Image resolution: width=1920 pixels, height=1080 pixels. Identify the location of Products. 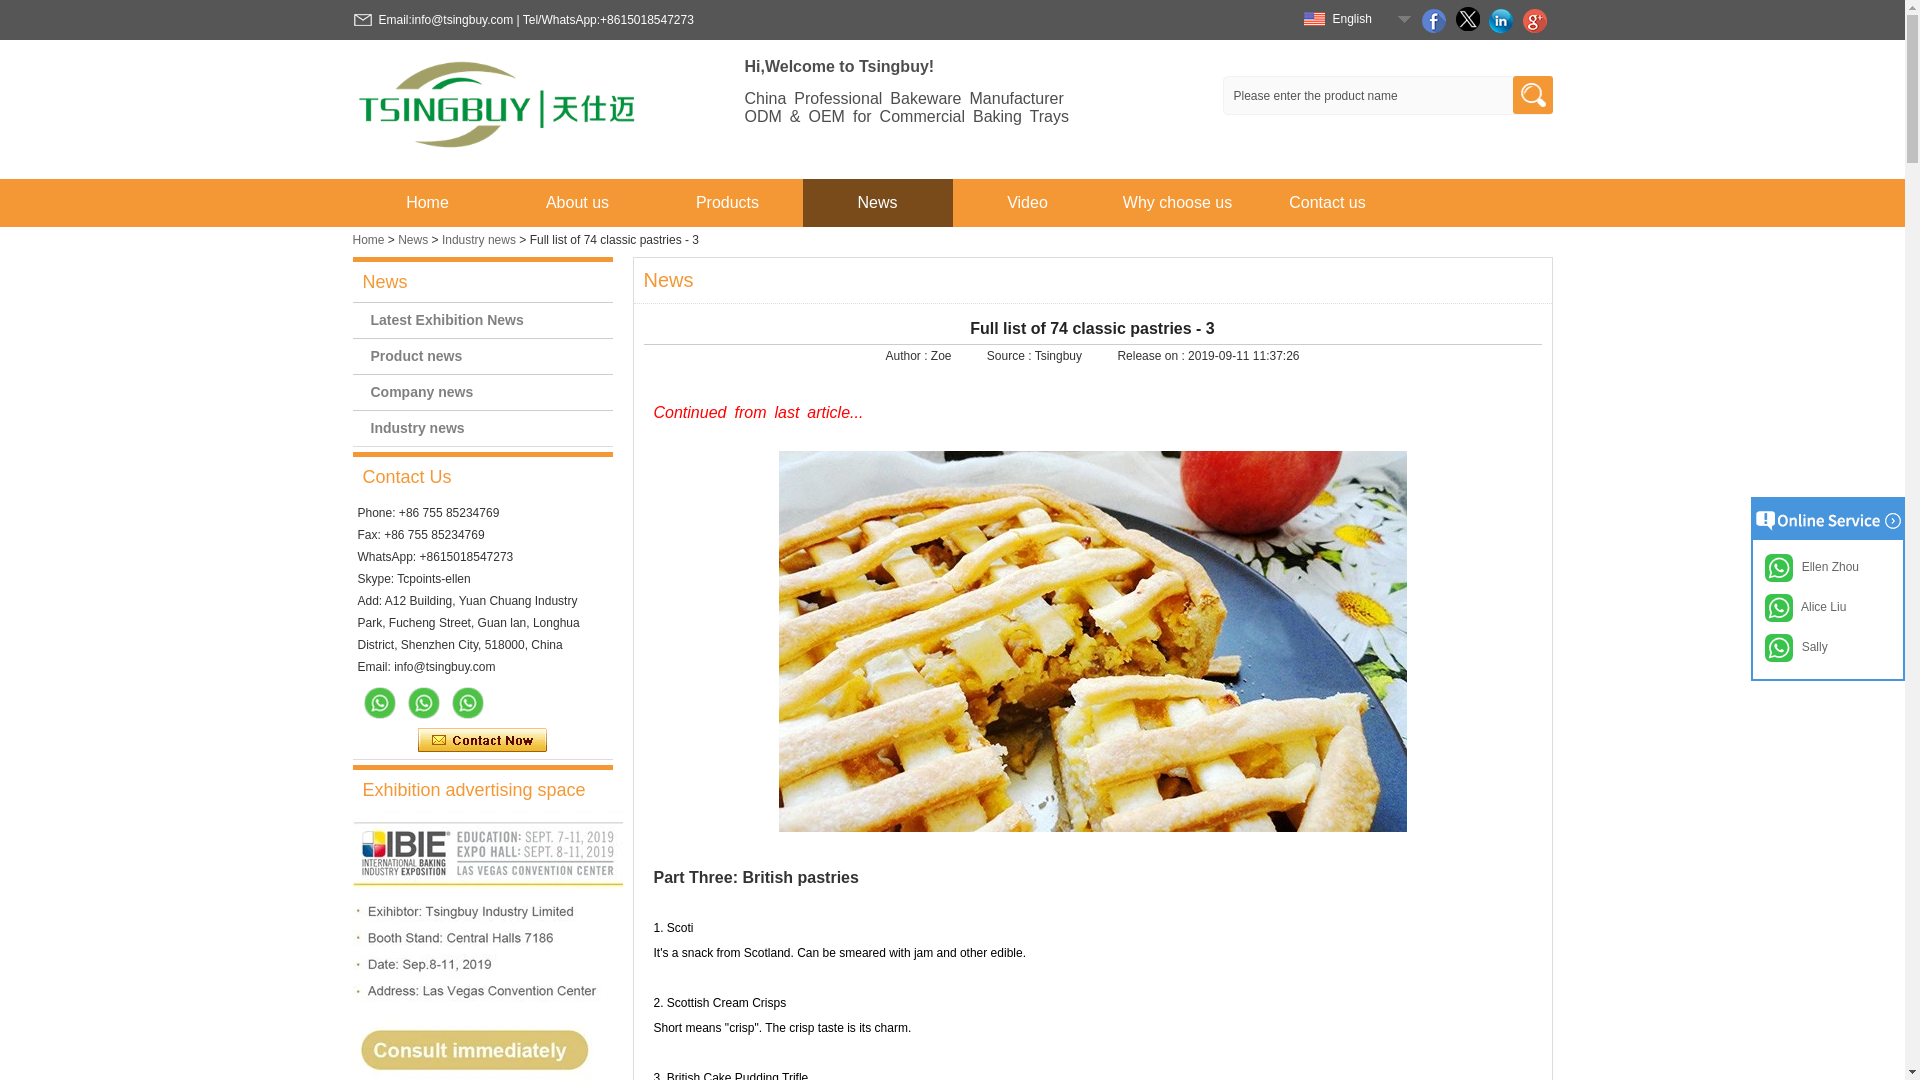
(728, 202).